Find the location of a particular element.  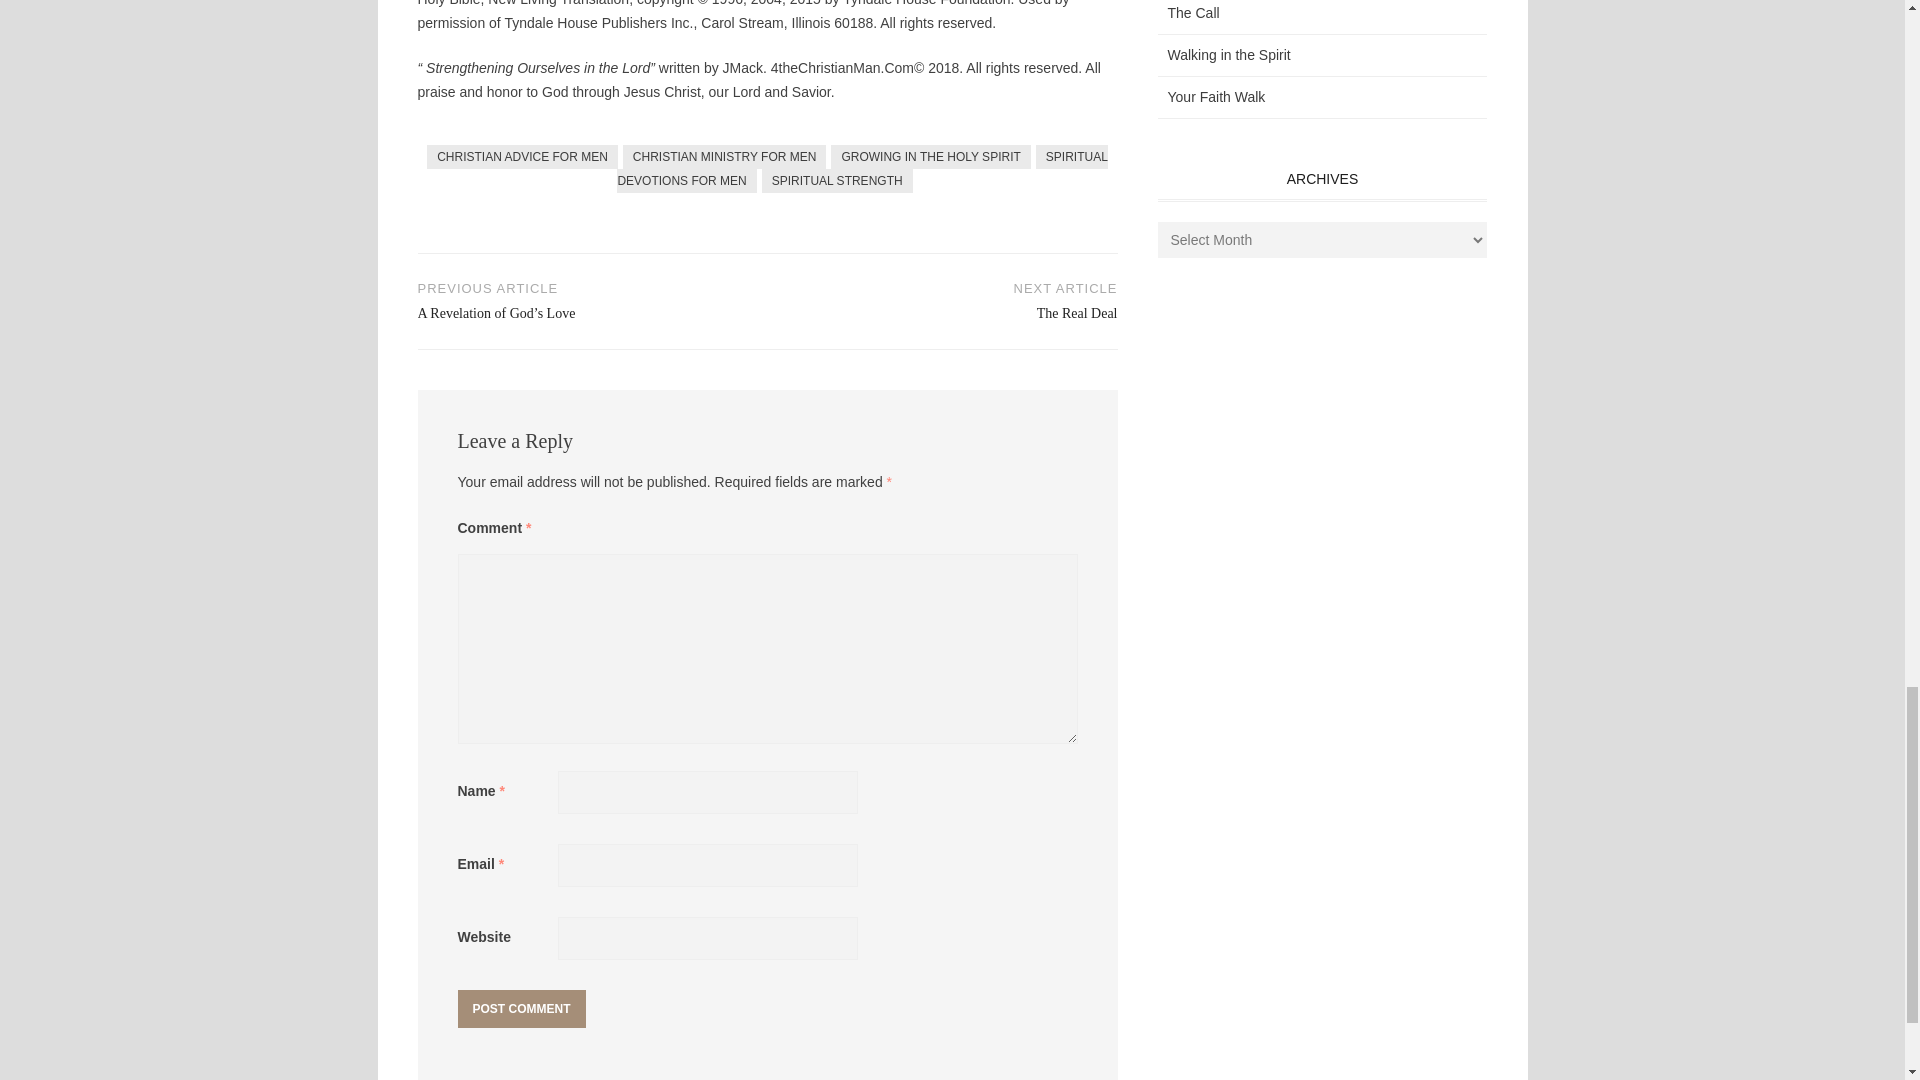

CHRISTIAN MINISTRY FOR MEN is located at coordinates (724, 156).